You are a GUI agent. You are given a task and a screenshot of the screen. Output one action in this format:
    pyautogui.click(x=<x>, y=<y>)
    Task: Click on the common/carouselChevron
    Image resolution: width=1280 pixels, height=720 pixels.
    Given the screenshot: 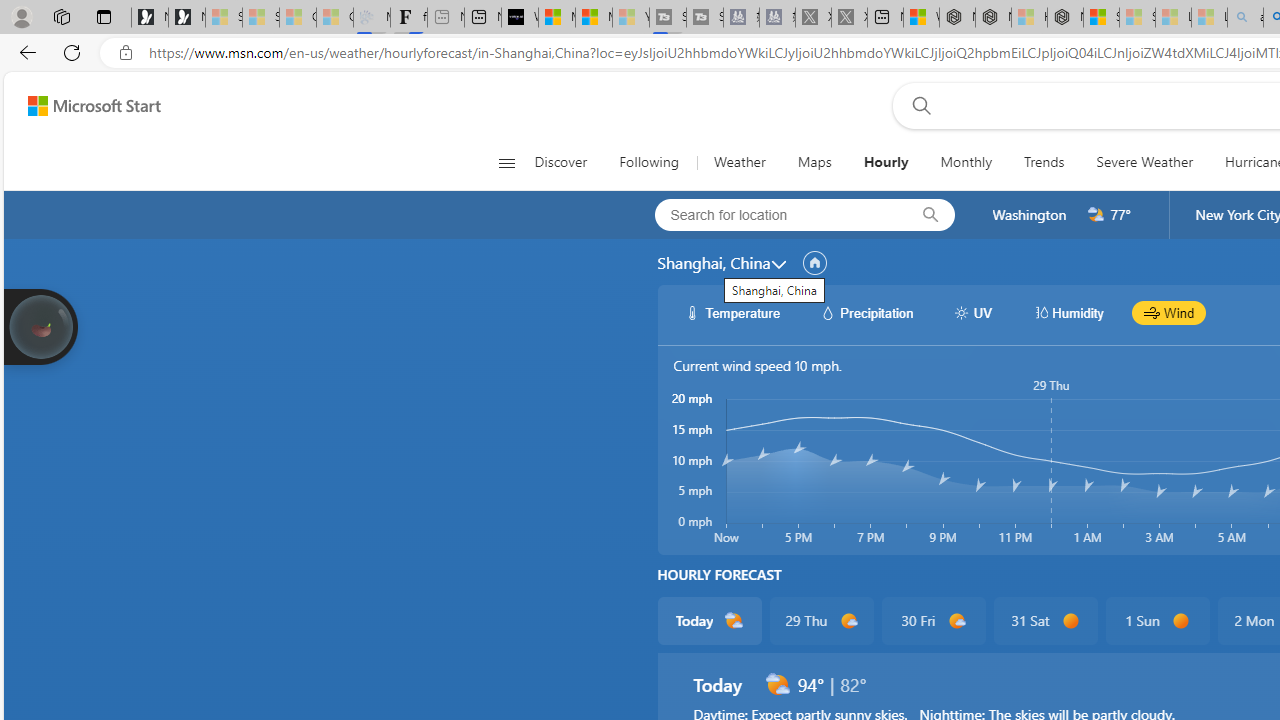 What is the action you would take?
    pyautogui.click(x=778, y=264)
    